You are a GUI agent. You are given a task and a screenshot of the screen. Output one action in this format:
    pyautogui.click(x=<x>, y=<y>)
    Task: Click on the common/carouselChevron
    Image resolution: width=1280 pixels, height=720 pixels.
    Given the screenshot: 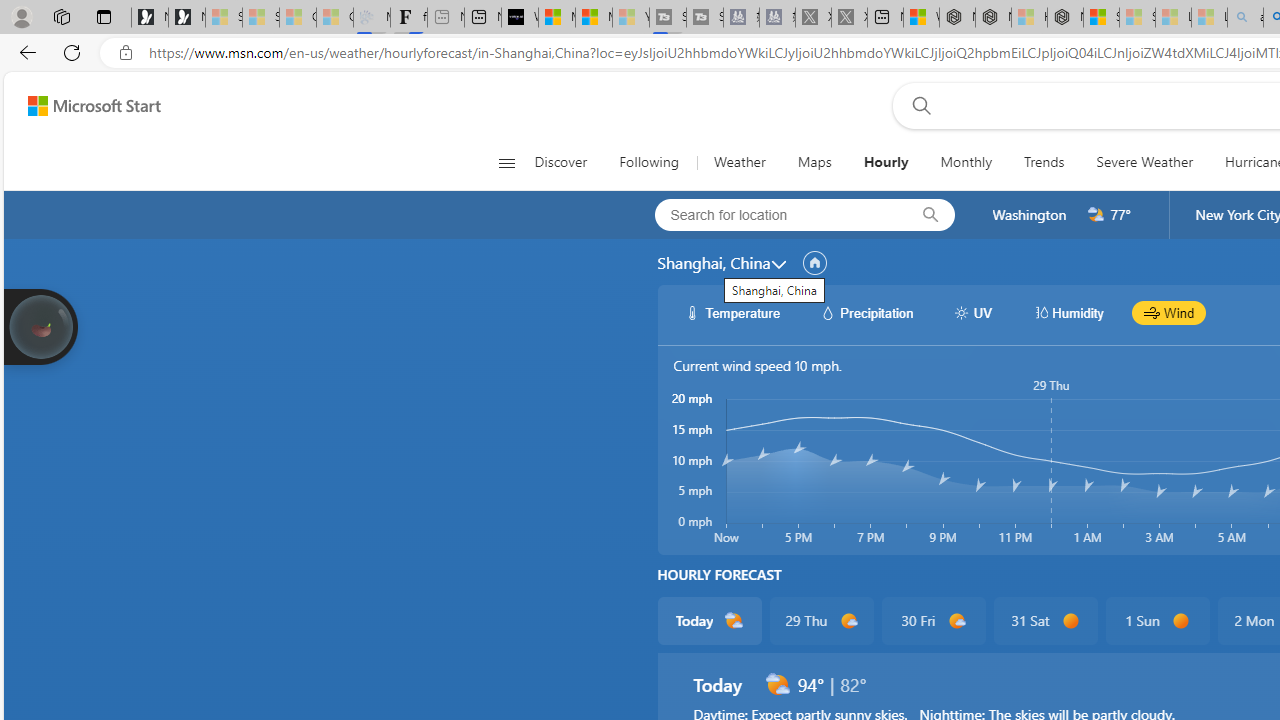 What is the action you would take?
    pyautogui.click(x=778, y=264)
    